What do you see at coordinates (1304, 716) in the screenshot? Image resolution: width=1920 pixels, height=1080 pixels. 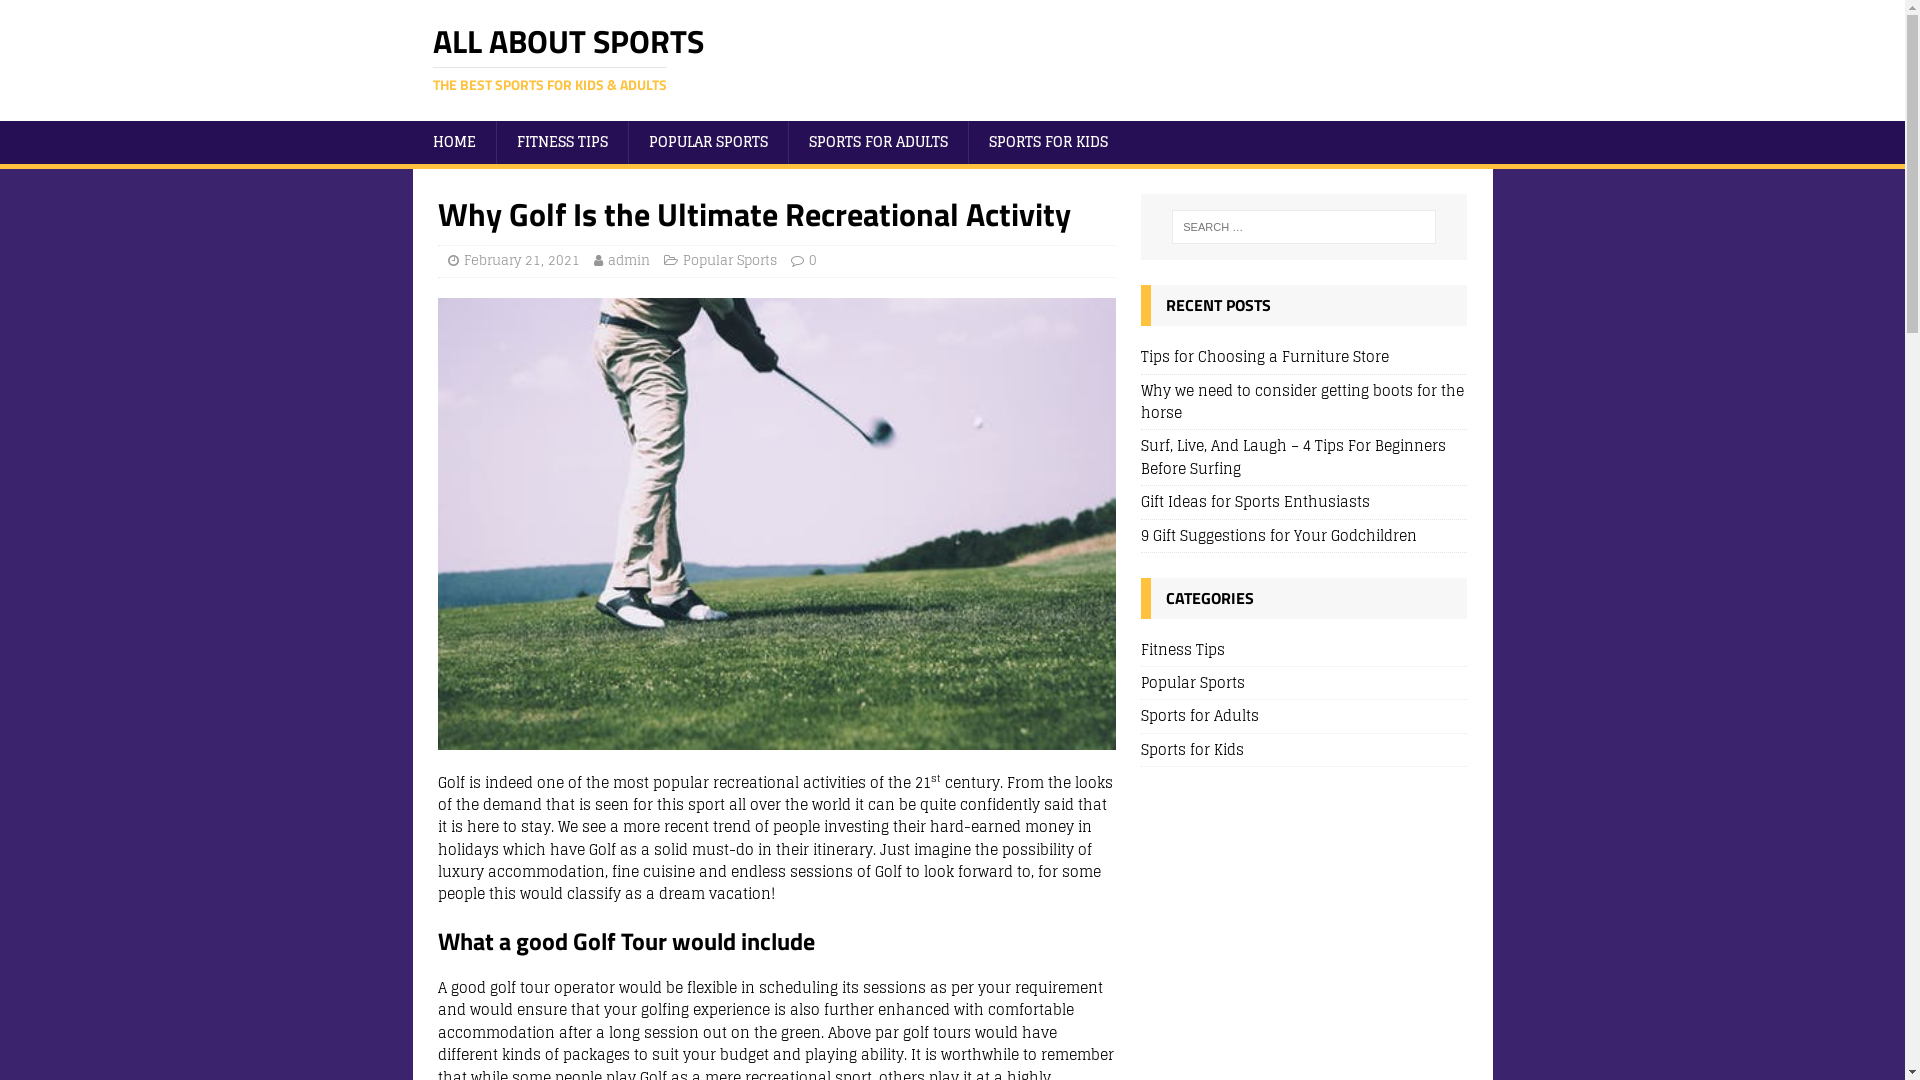 I see `Sports for Adults` at bounding box center [1304, 716].